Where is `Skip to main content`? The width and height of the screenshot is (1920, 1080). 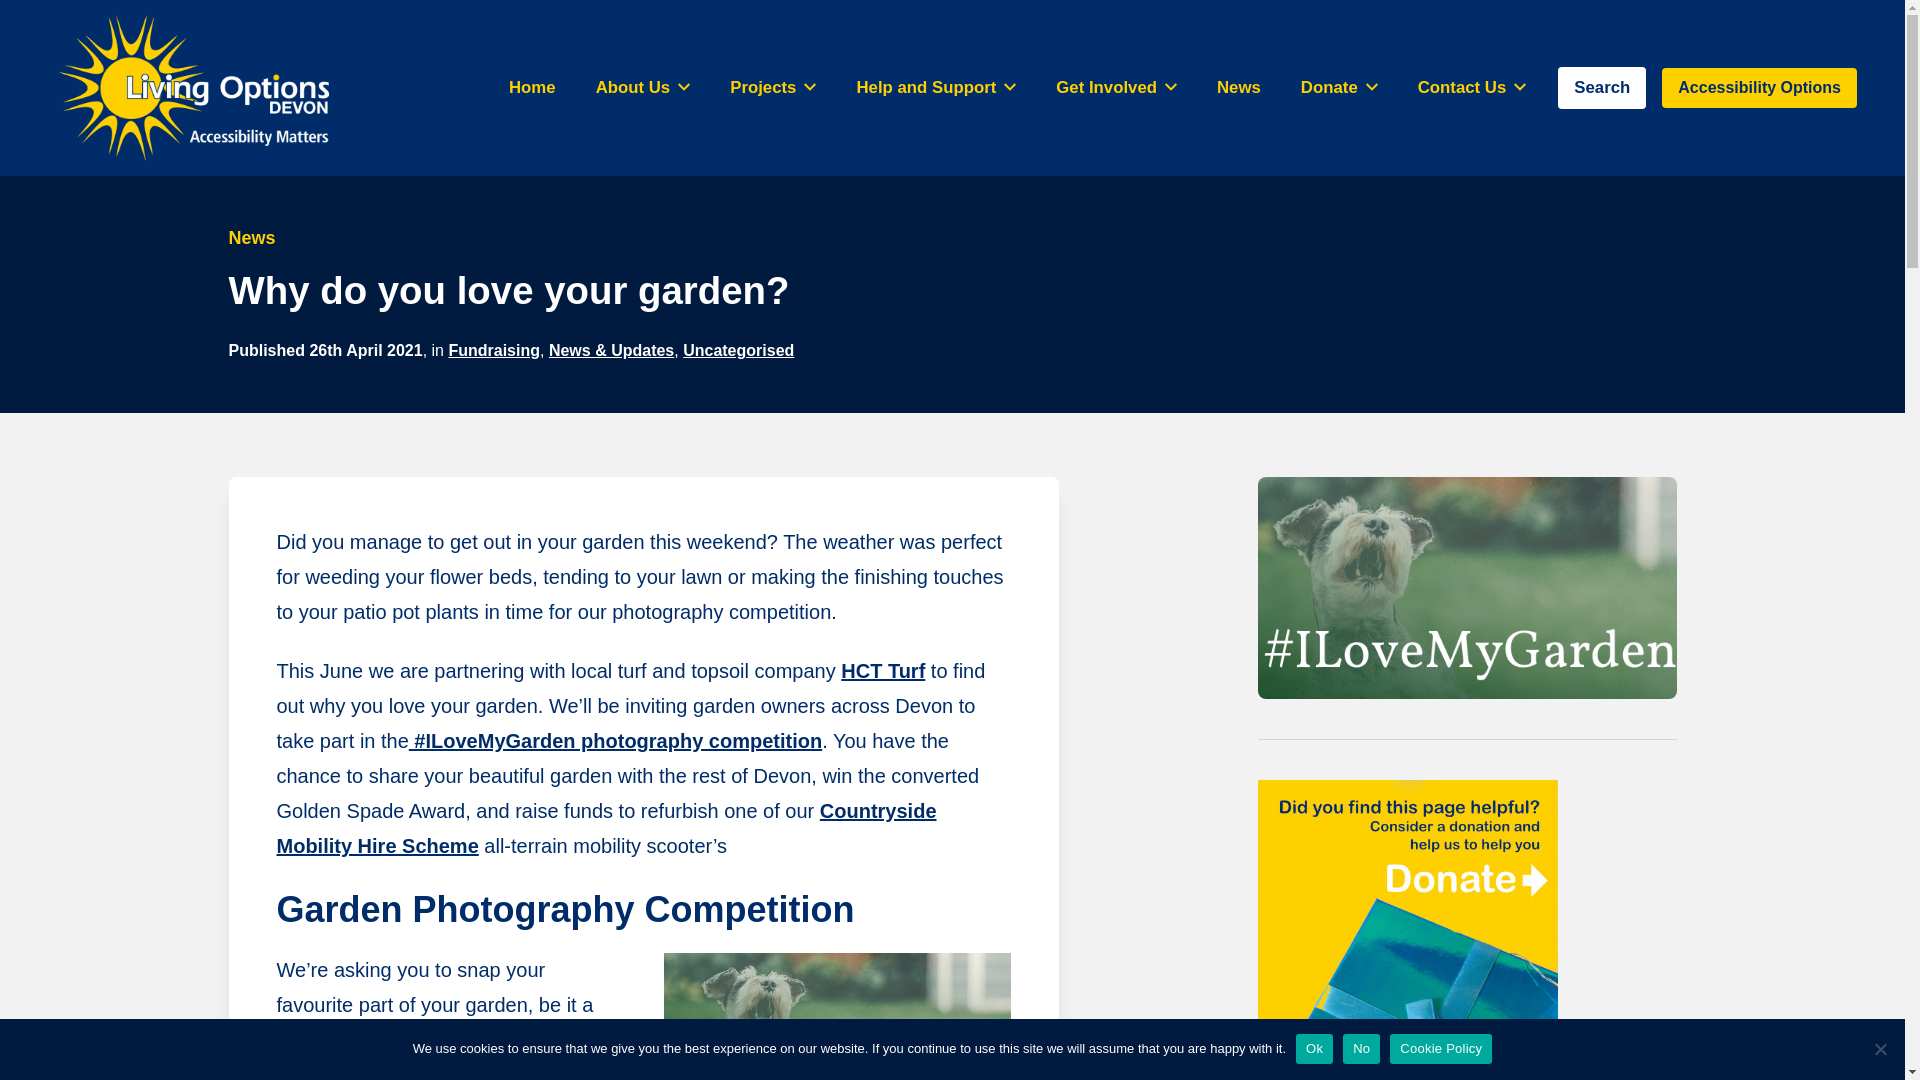
Skip to main content is located at coordinates (8, 8).